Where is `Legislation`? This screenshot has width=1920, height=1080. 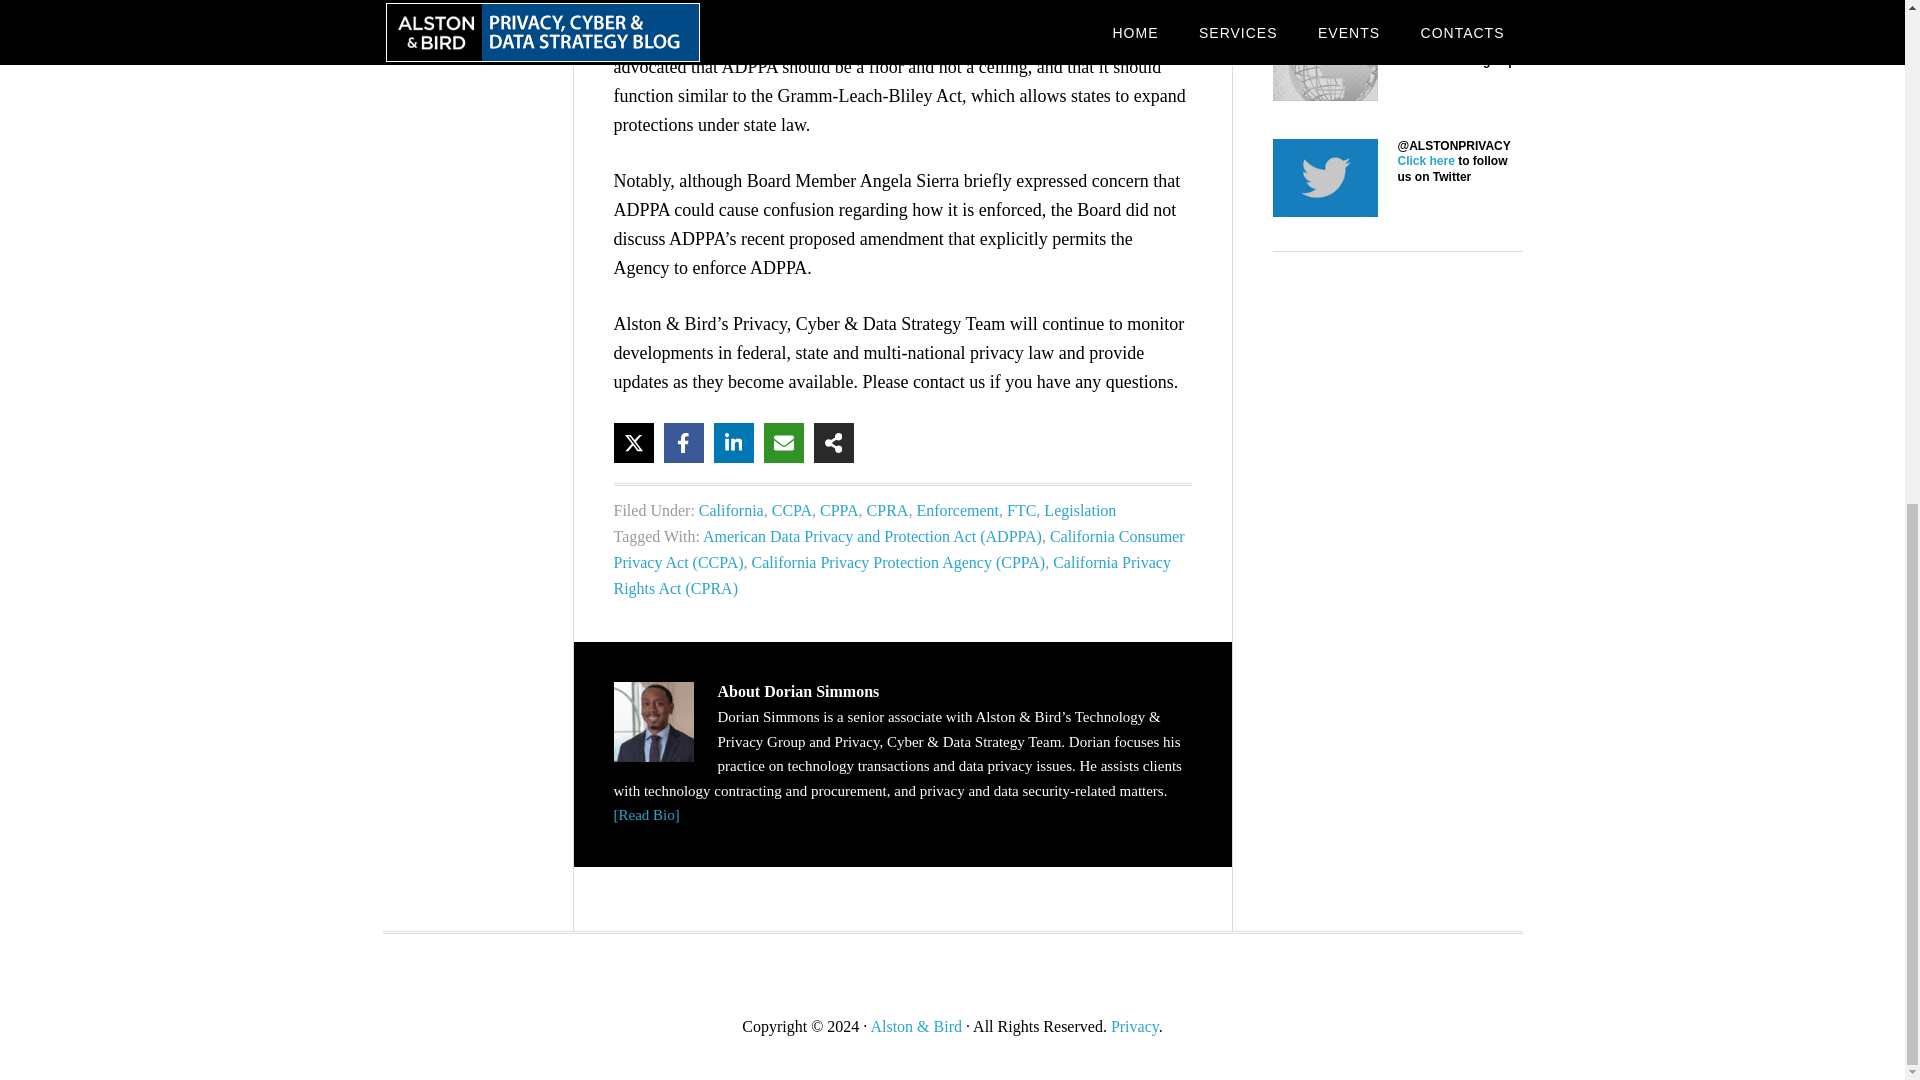 Legislation is located at coordinates (1080, 510).